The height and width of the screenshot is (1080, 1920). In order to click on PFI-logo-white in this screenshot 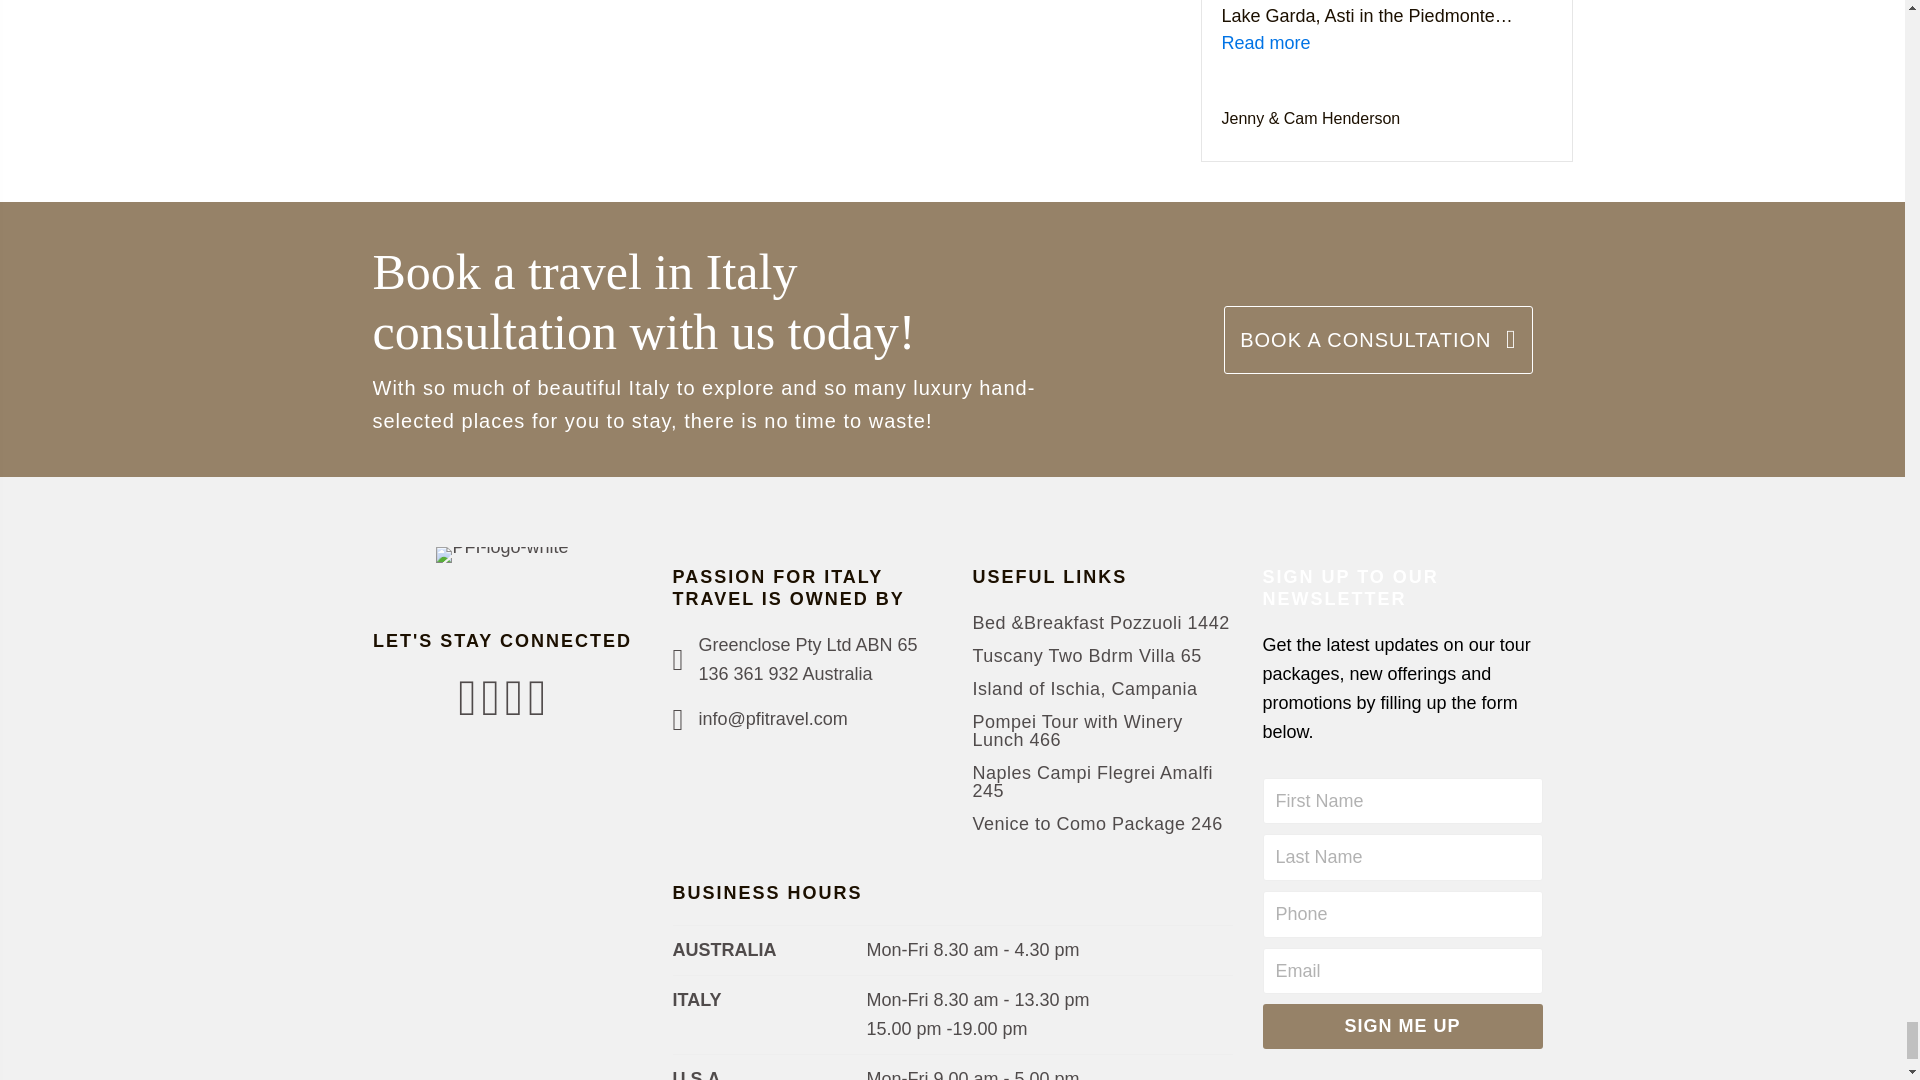, I will do `click(502, 554)`.